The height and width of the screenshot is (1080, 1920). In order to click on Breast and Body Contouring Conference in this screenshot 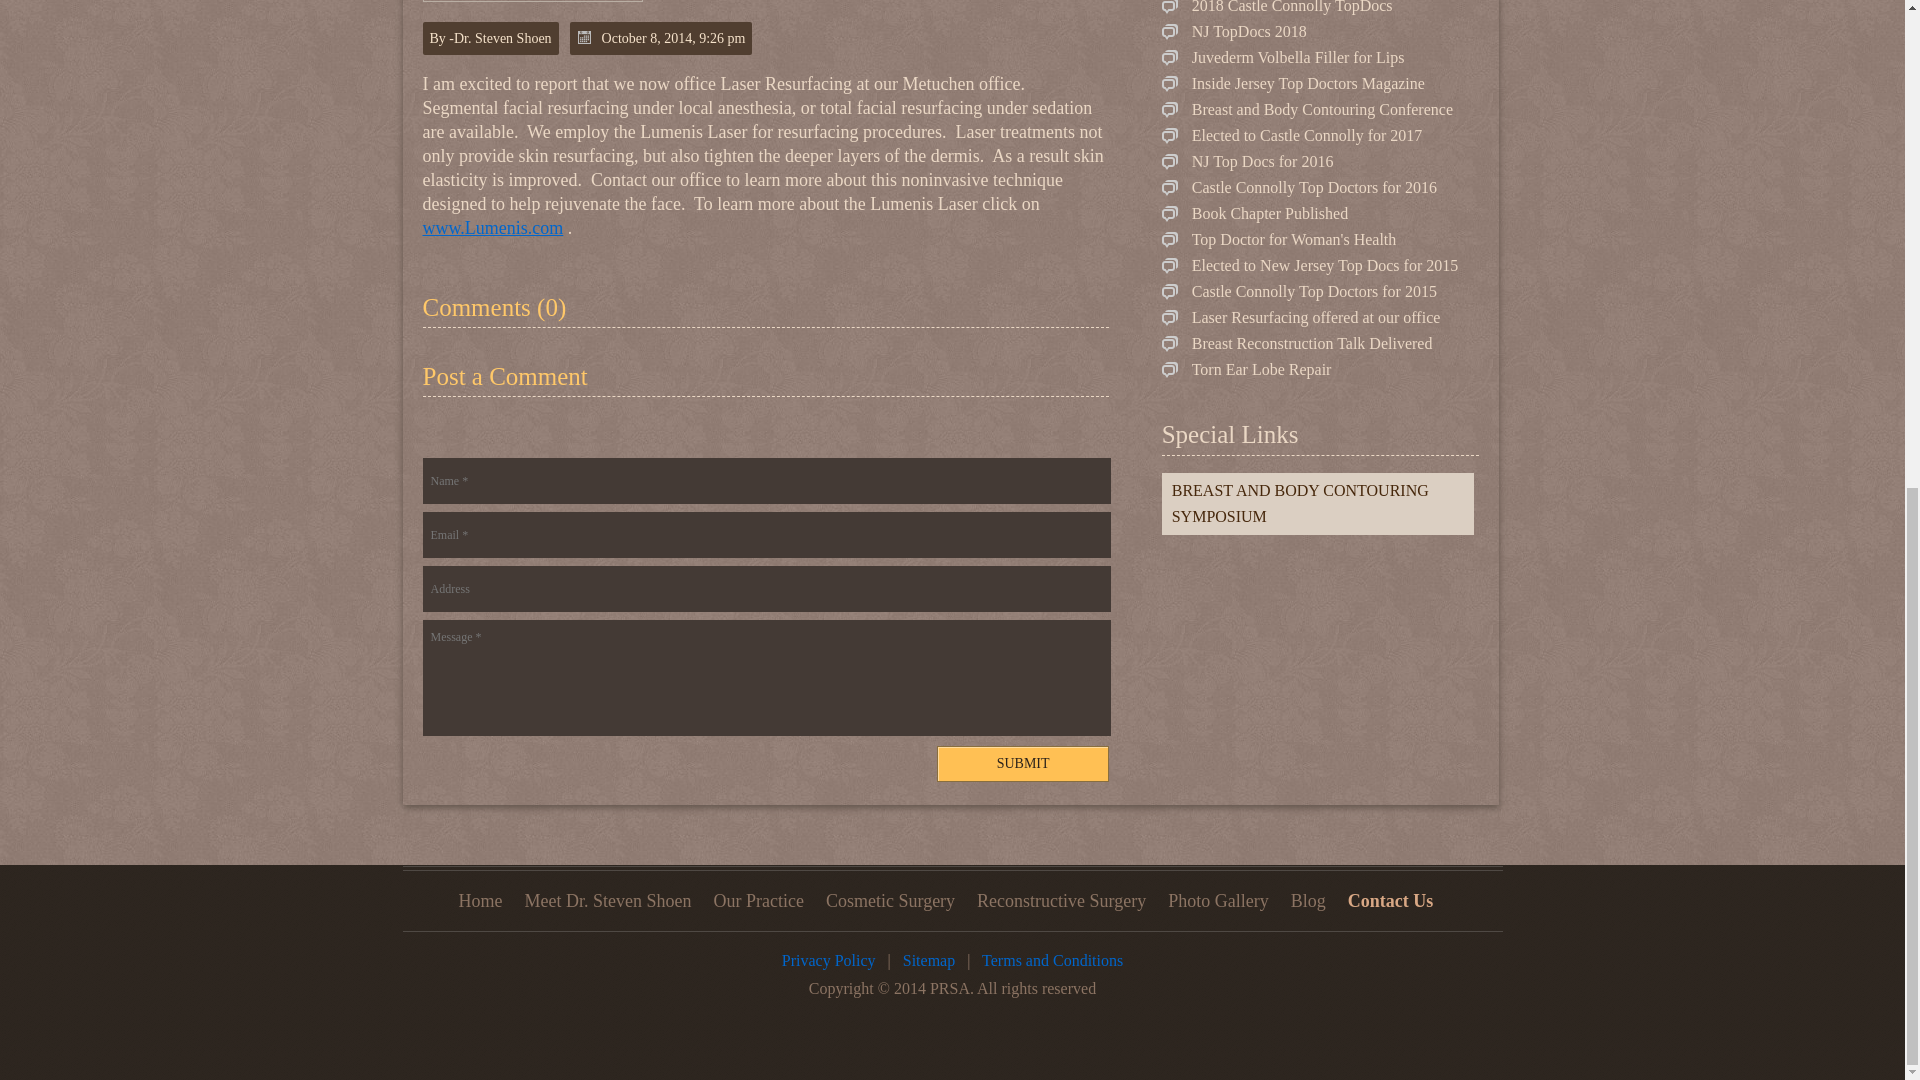, I will do `click(1307, 109)`.